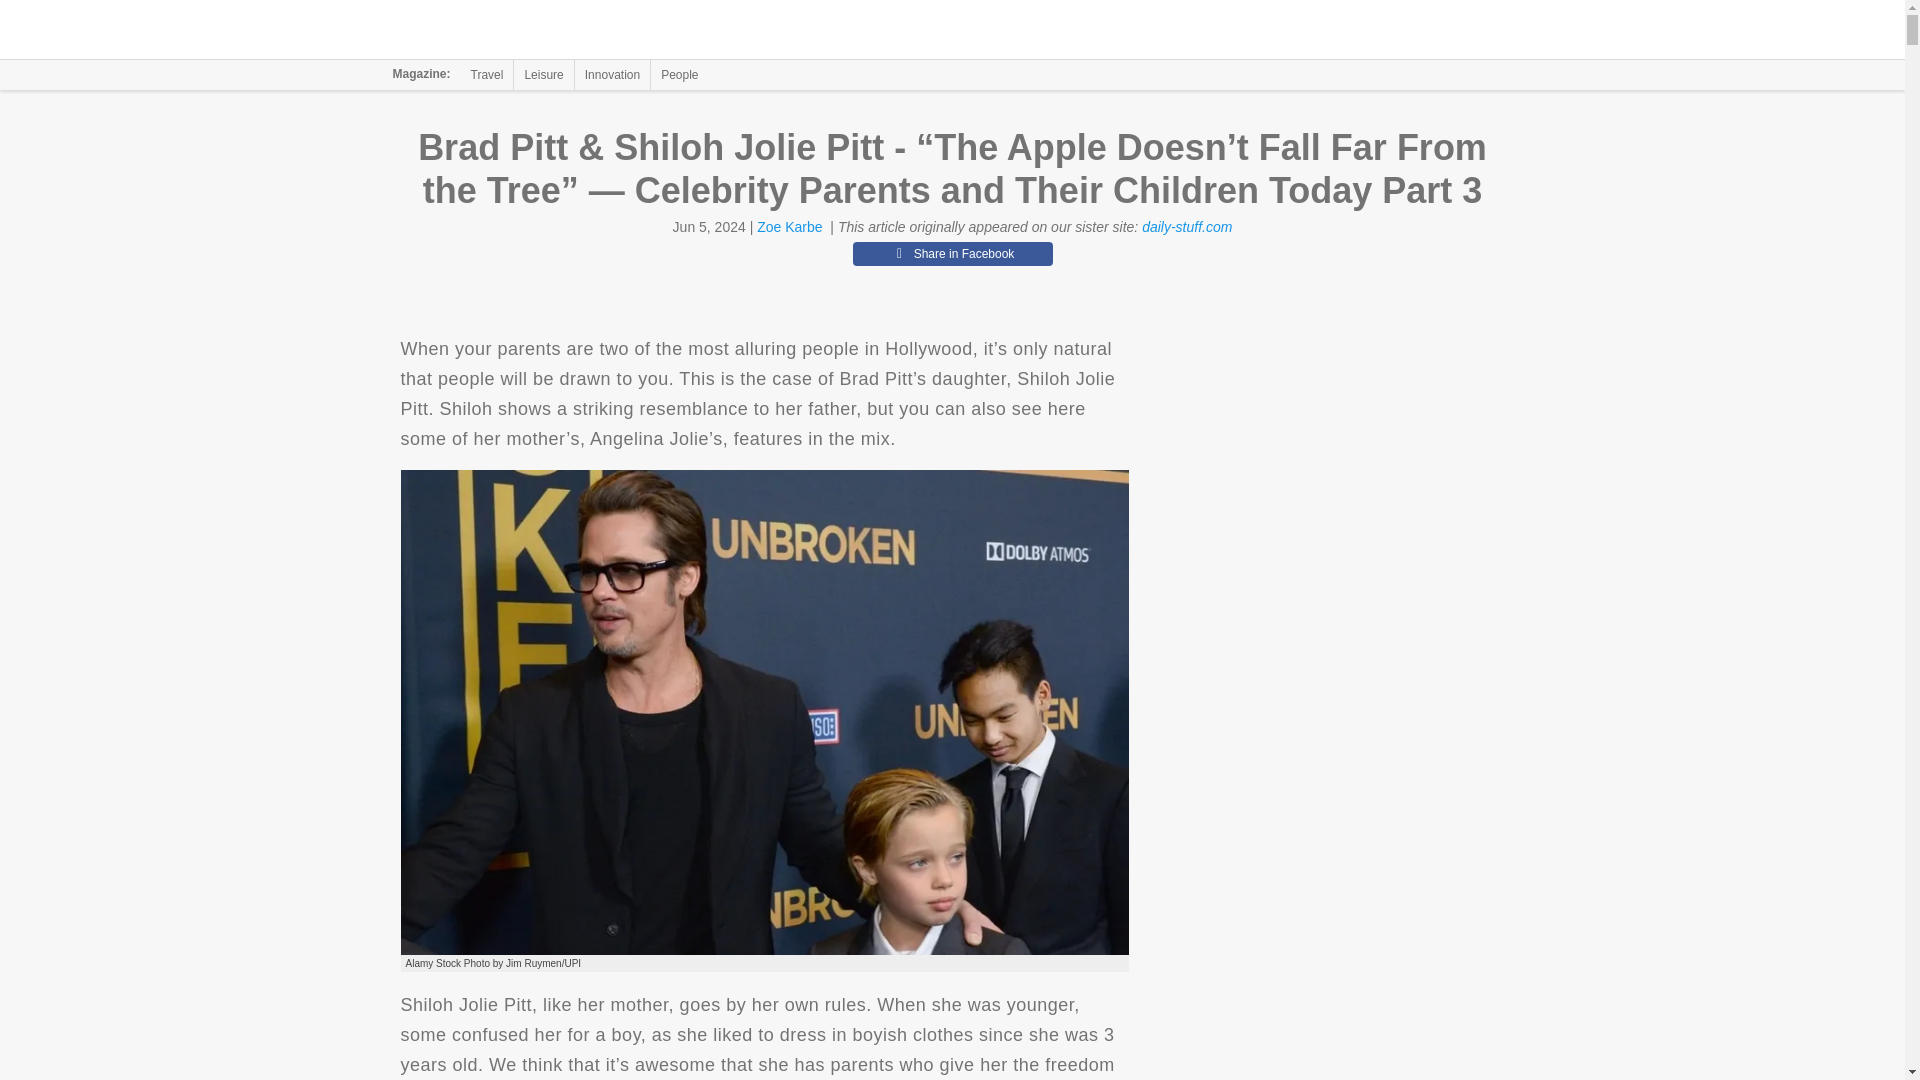 The width and height of the screenshot is (1920, 1080). I want to click on Travel, so click(487, 74).